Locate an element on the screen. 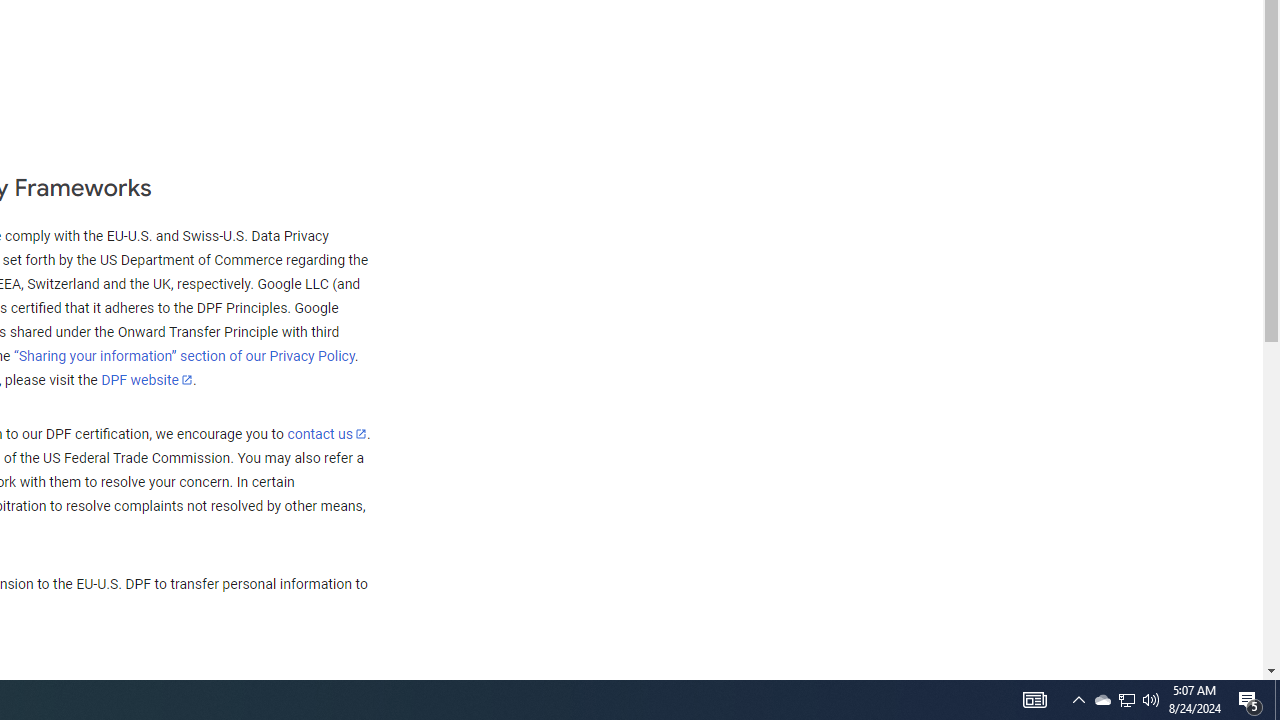  contact us is located at coordinates (326, 433).